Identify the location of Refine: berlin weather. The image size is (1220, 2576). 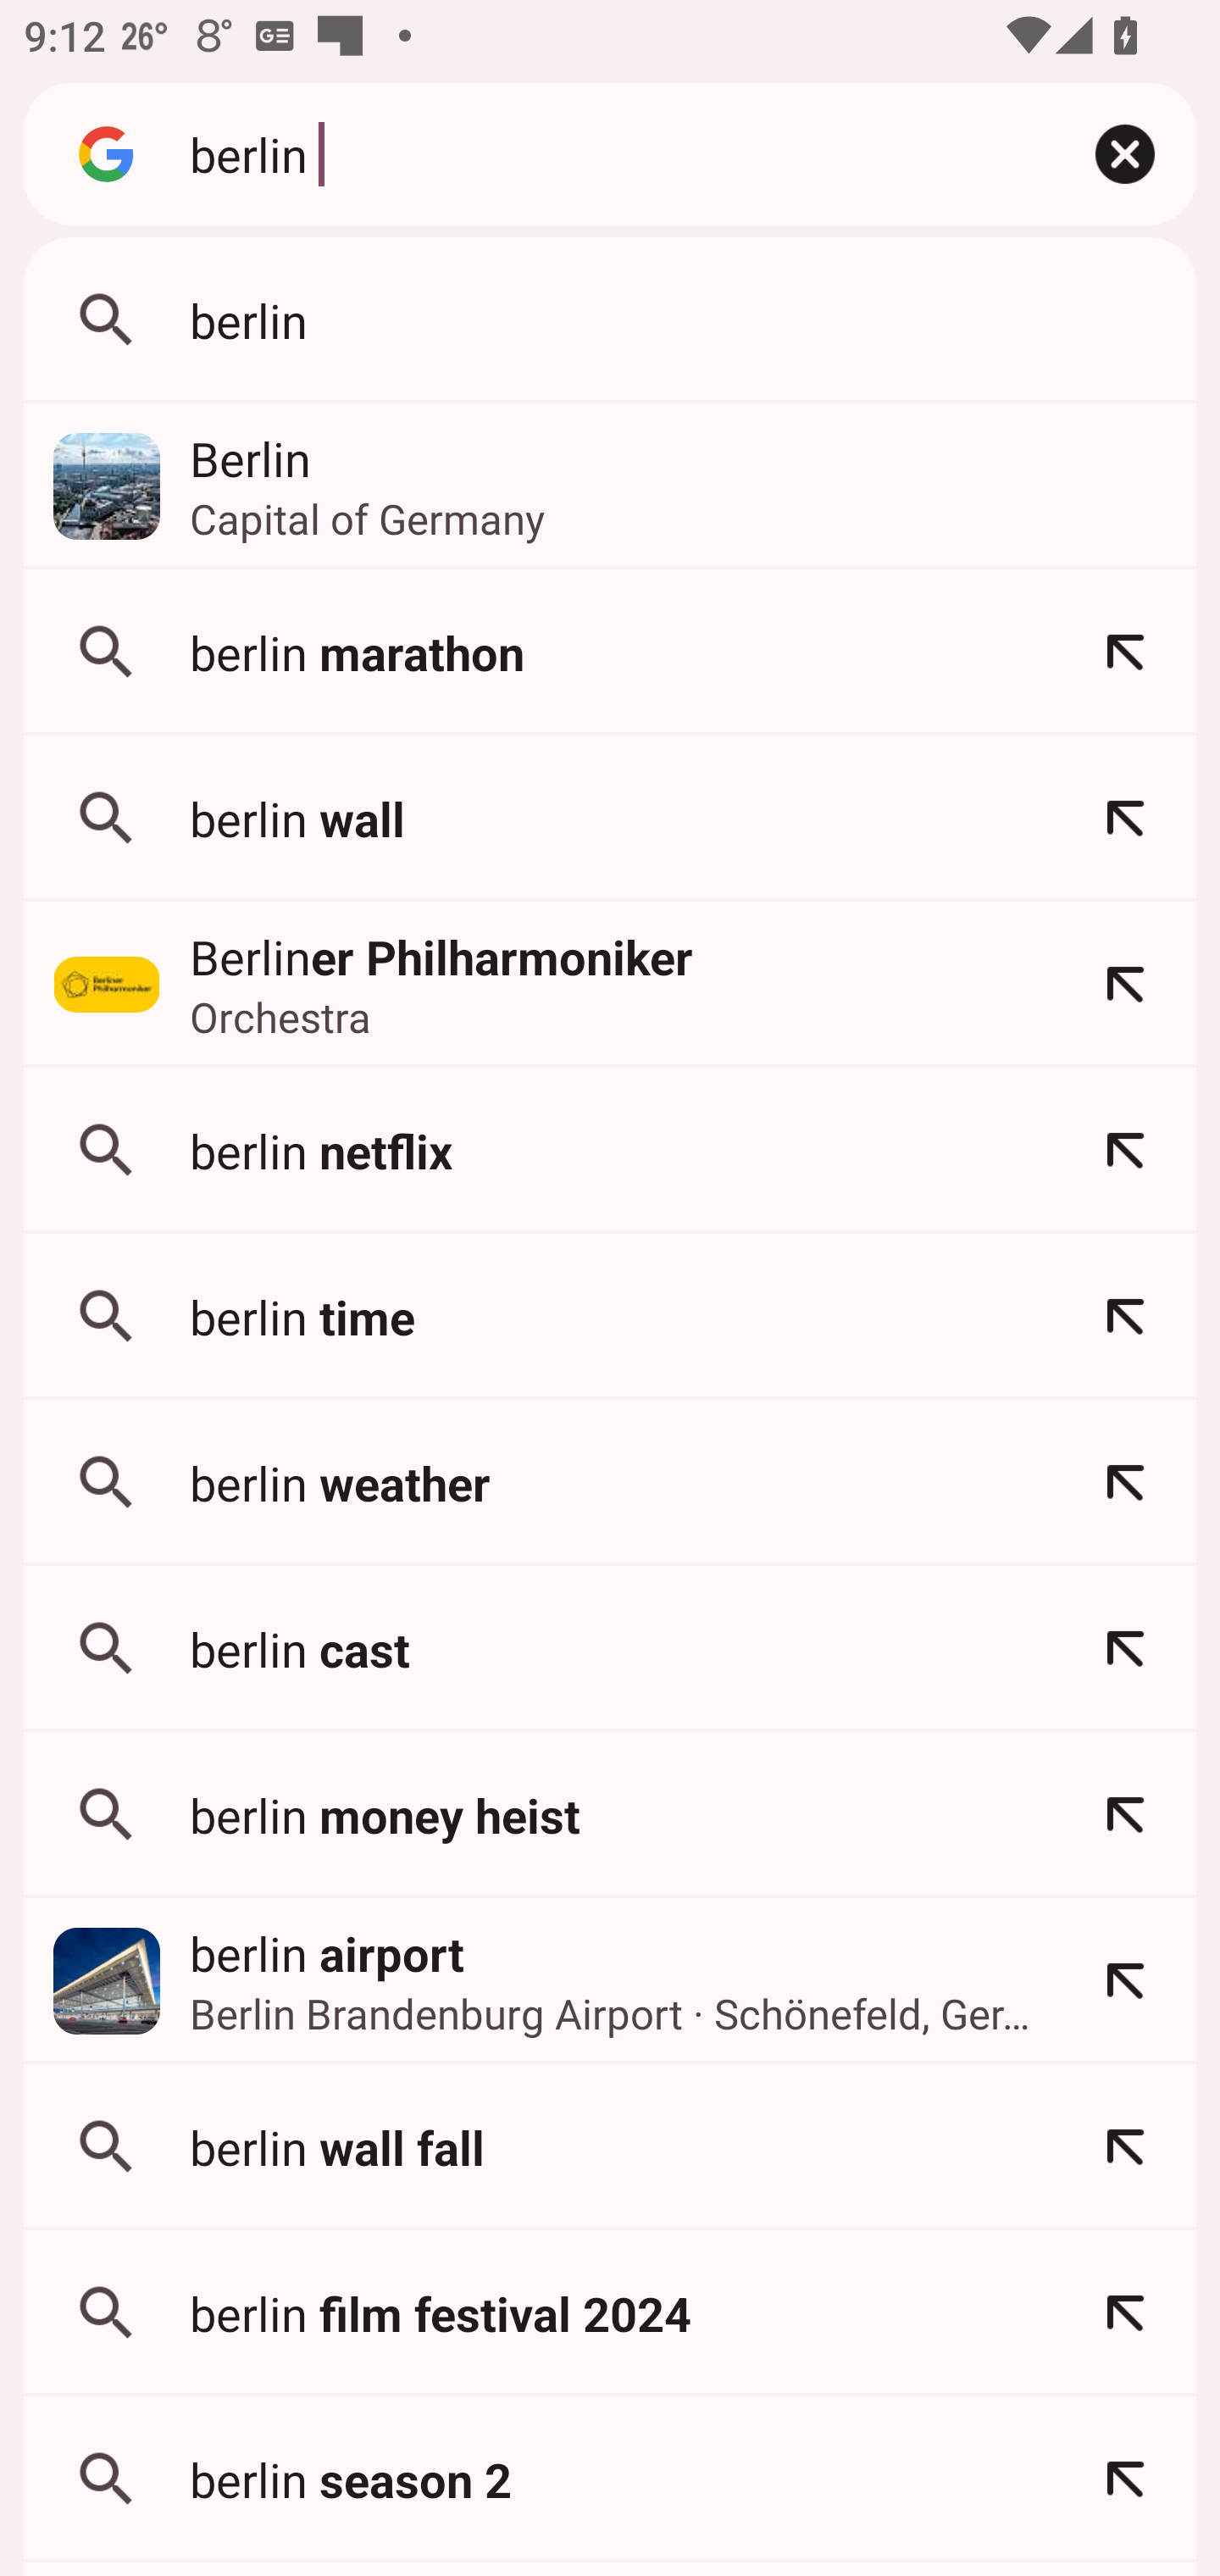
(1125, 1482).